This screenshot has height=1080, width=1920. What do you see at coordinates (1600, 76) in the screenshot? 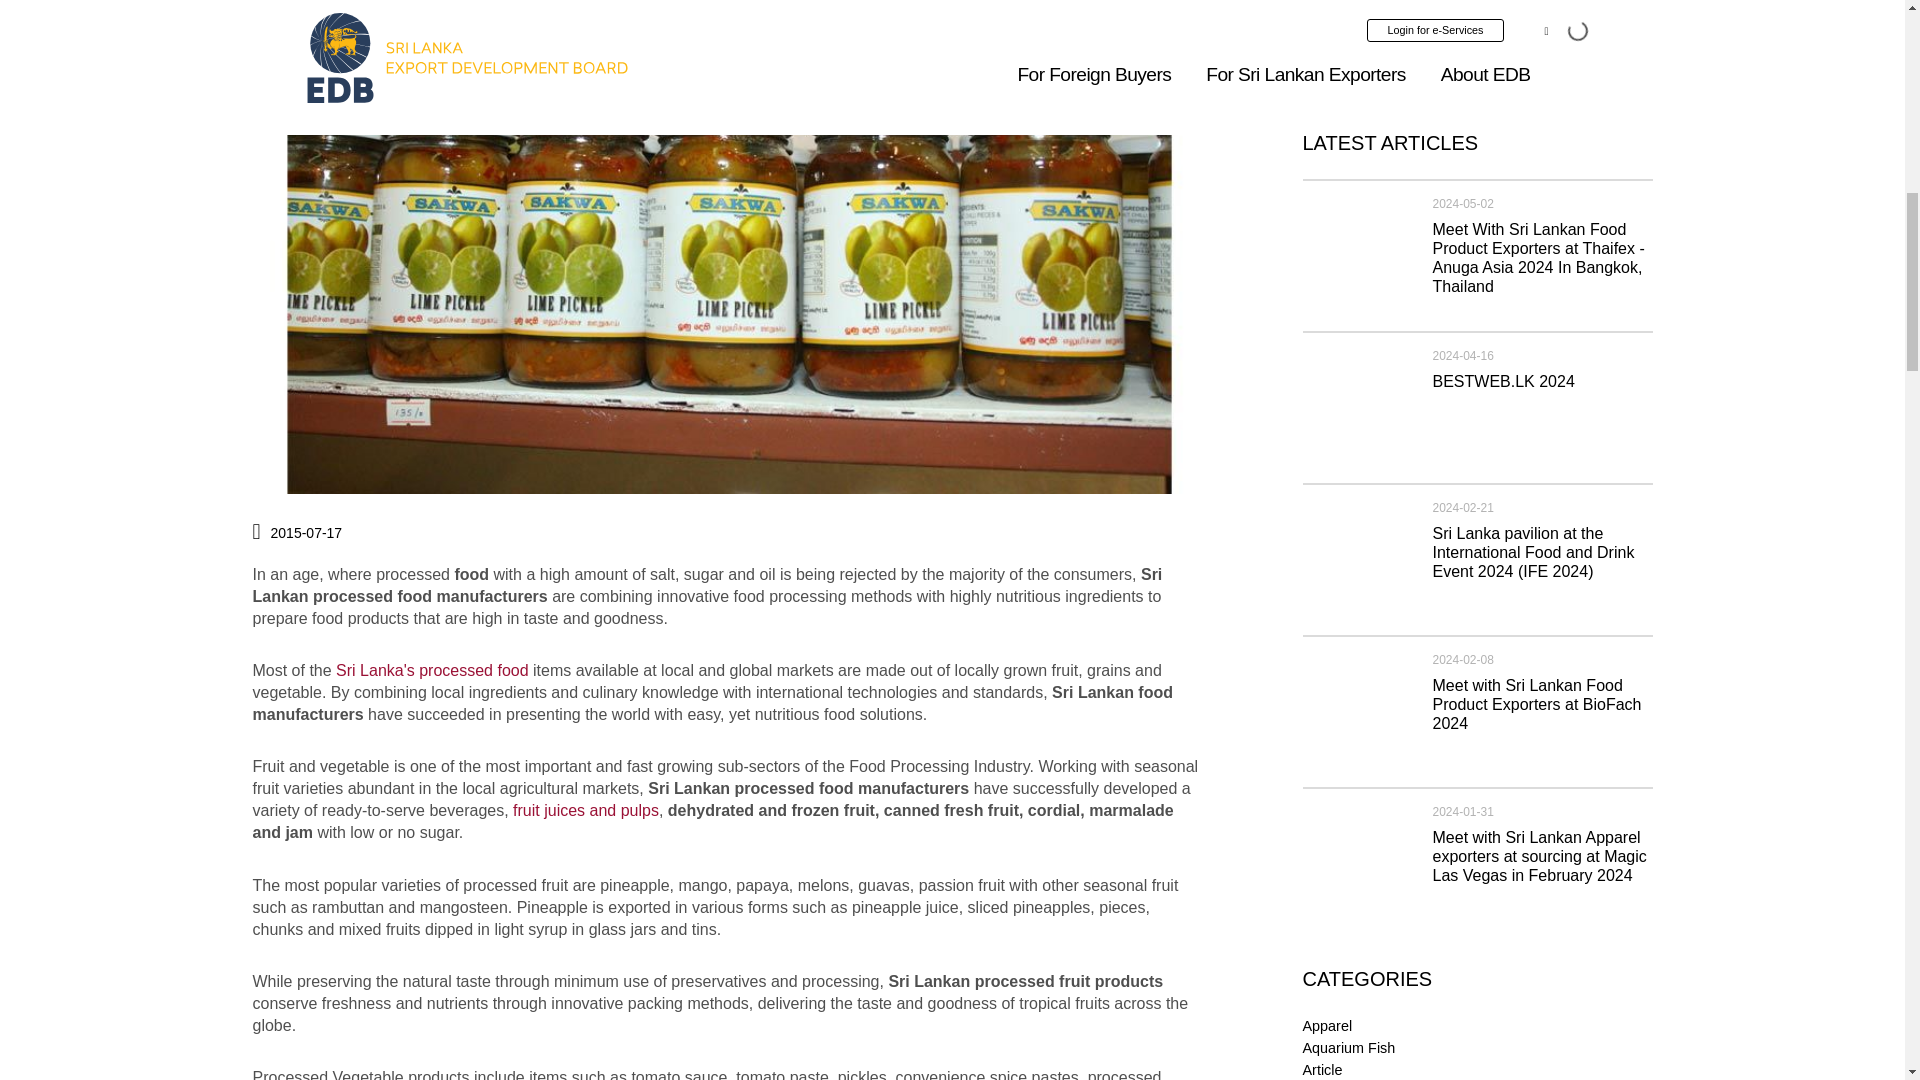
I see `Sign Up` at bounding box center [1600, 76].